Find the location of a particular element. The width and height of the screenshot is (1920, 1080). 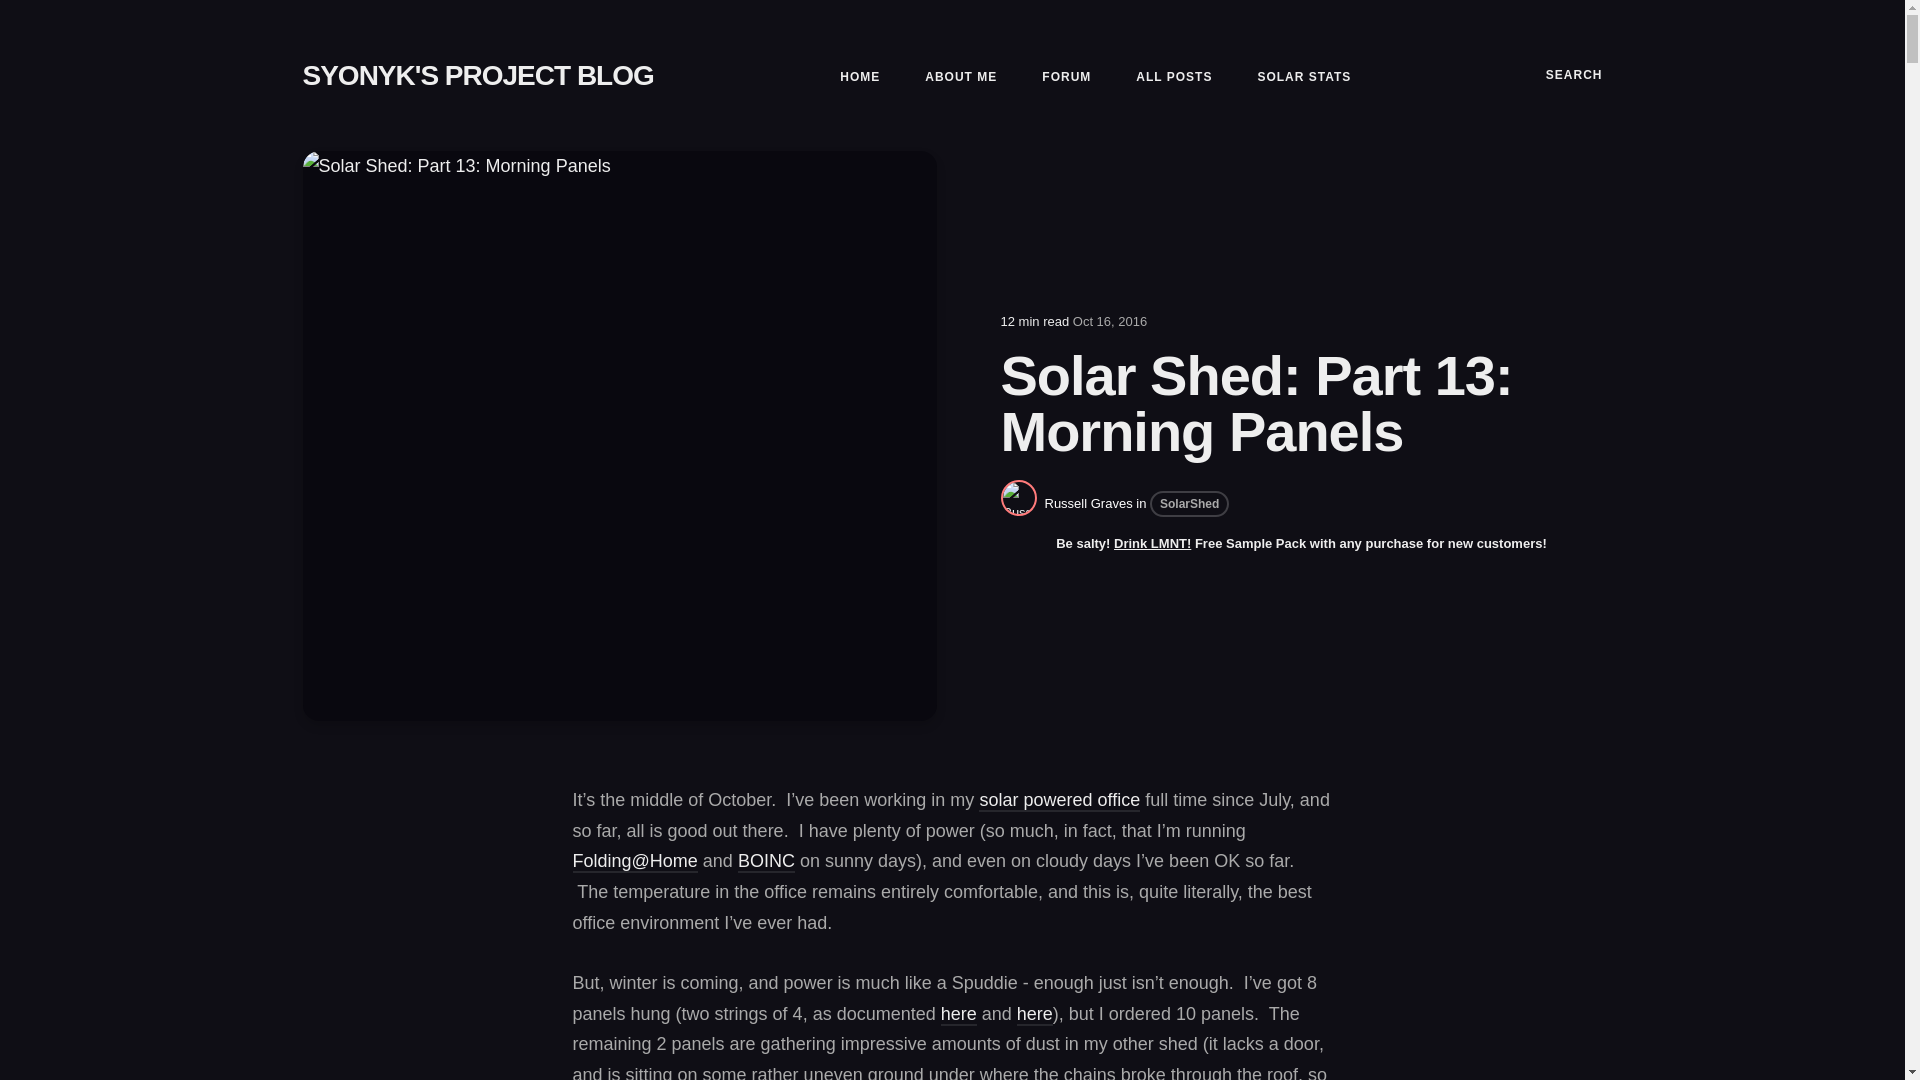

ABOUT ME is located at coordinates (960, 77).